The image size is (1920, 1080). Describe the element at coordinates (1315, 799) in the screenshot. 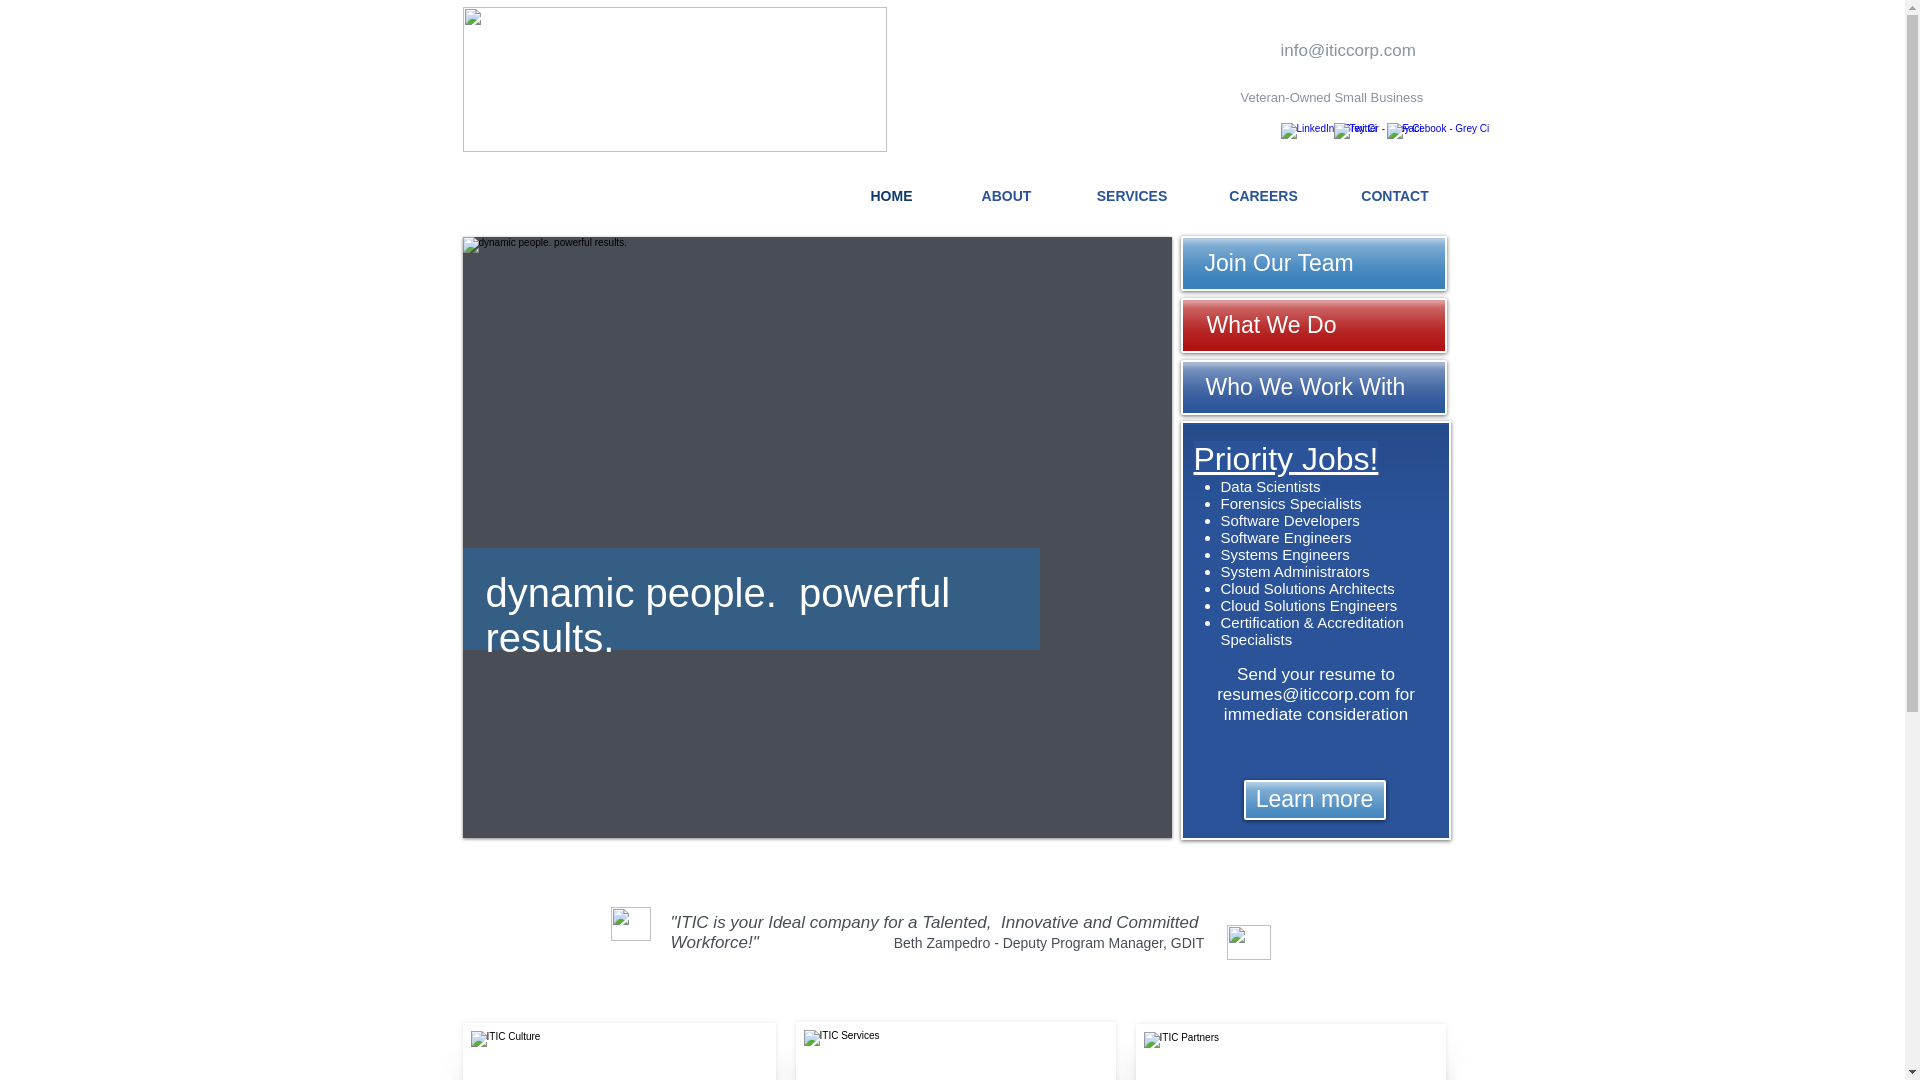

I see `Learn more` at that location.